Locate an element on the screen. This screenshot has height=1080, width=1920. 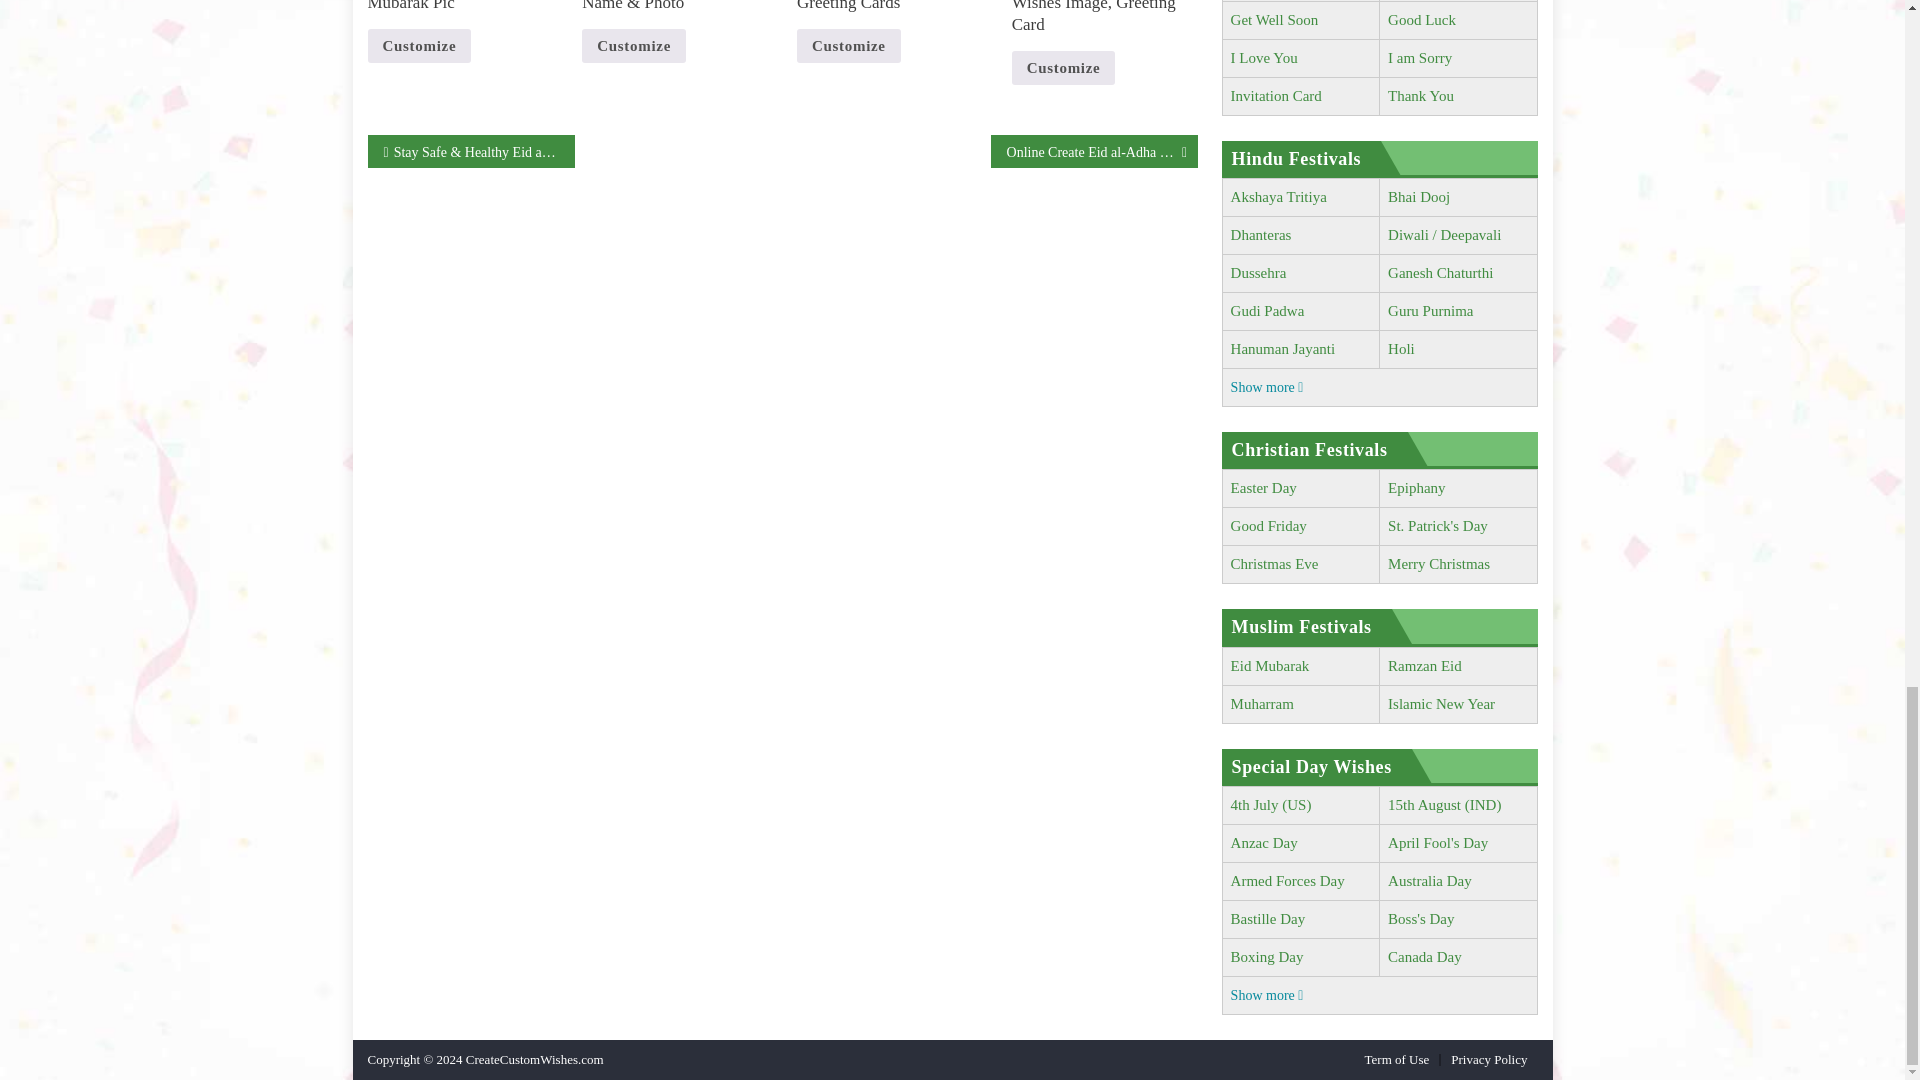
Akshaya Tritiya is located at coordinates (1278, 197).